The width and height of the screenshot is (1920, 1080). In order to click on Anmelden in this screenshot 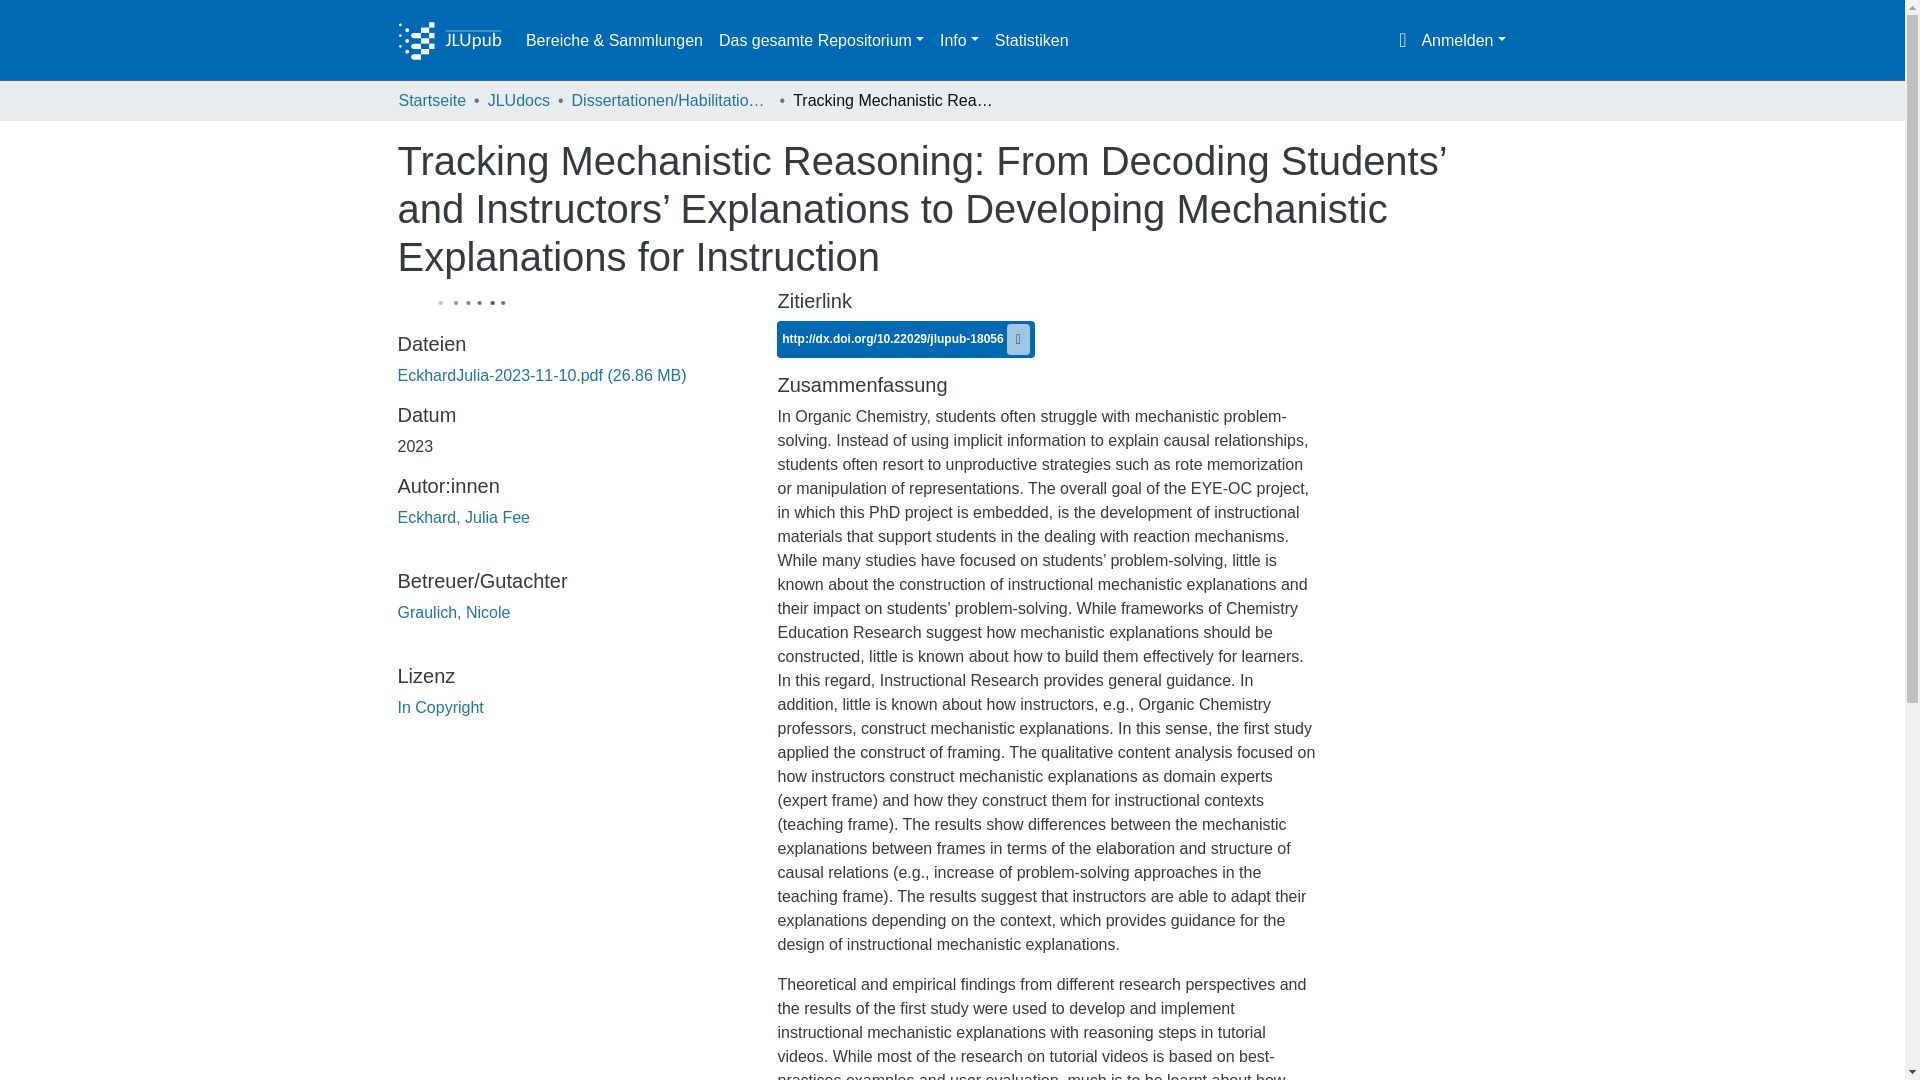, I will do `click(1462, 40)`.